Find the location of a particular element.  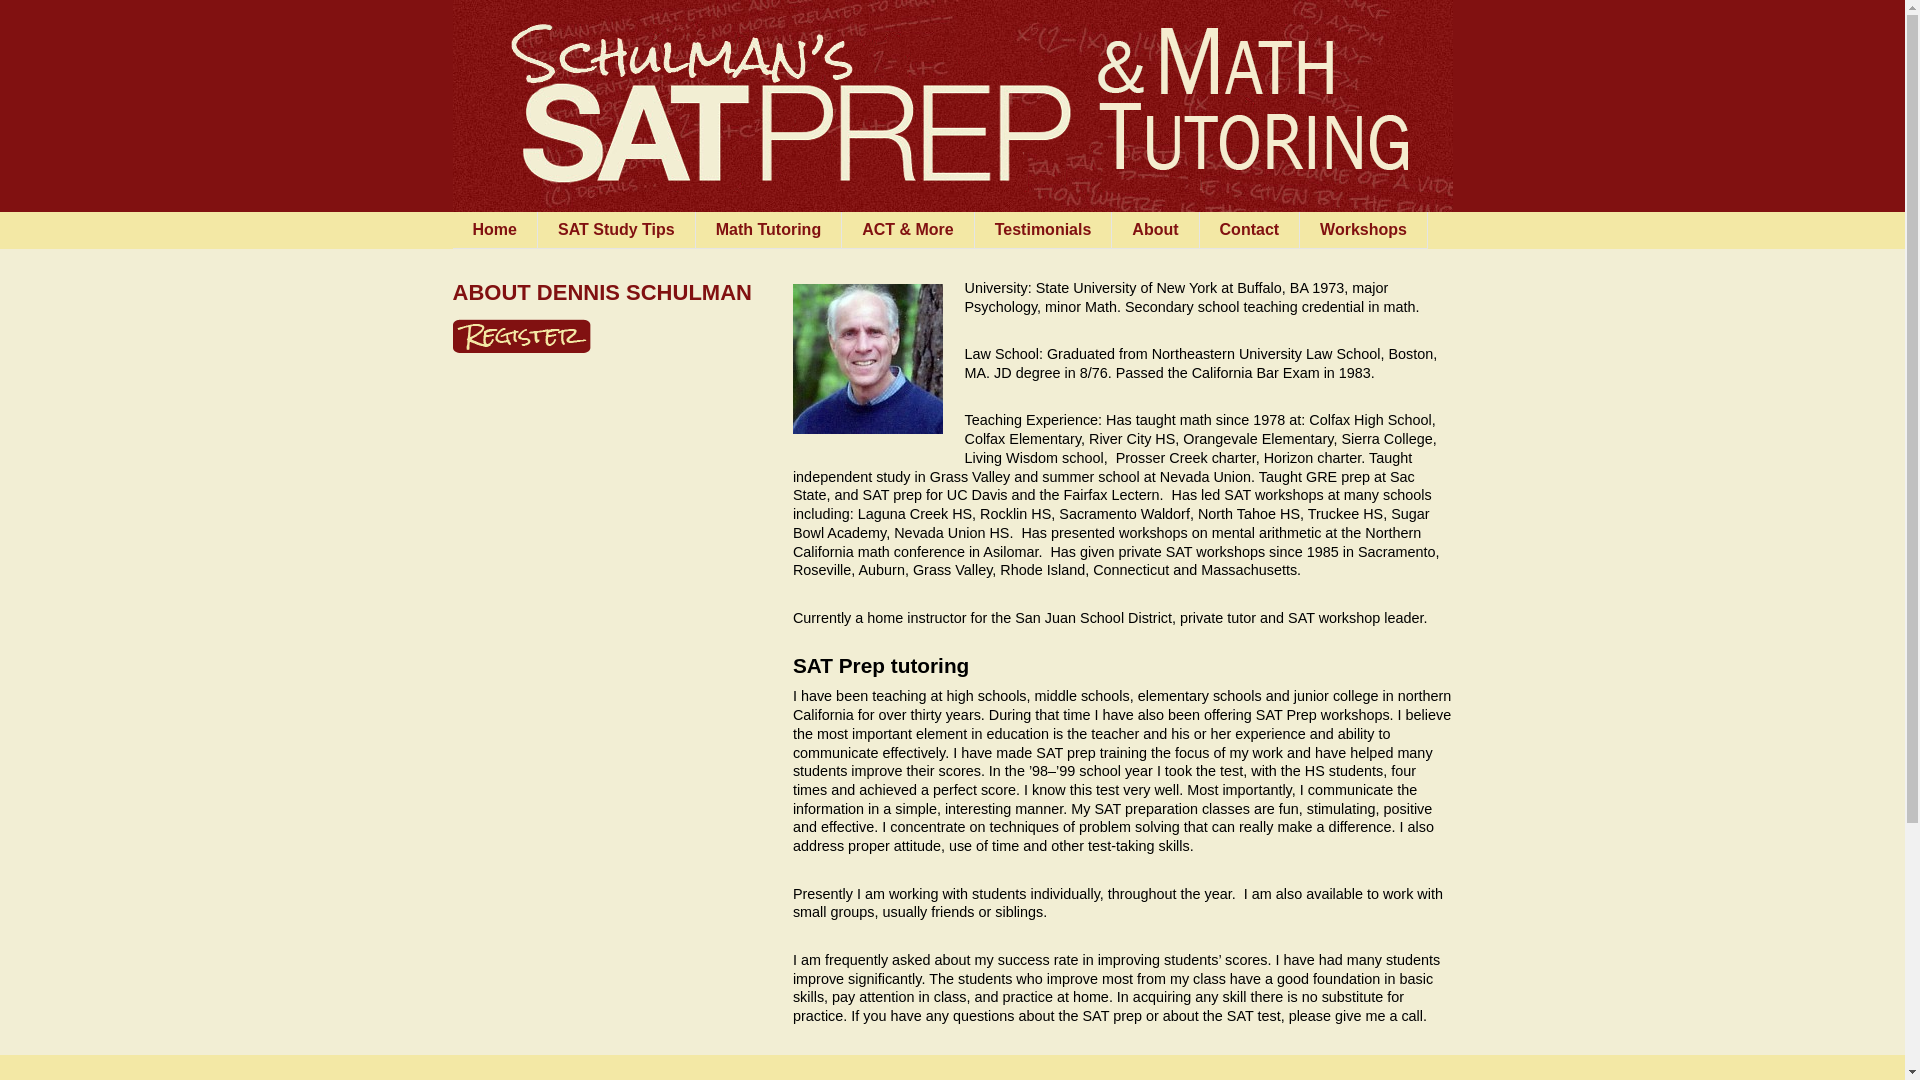

SAT Study Tips is located at coordinates (616, 230).